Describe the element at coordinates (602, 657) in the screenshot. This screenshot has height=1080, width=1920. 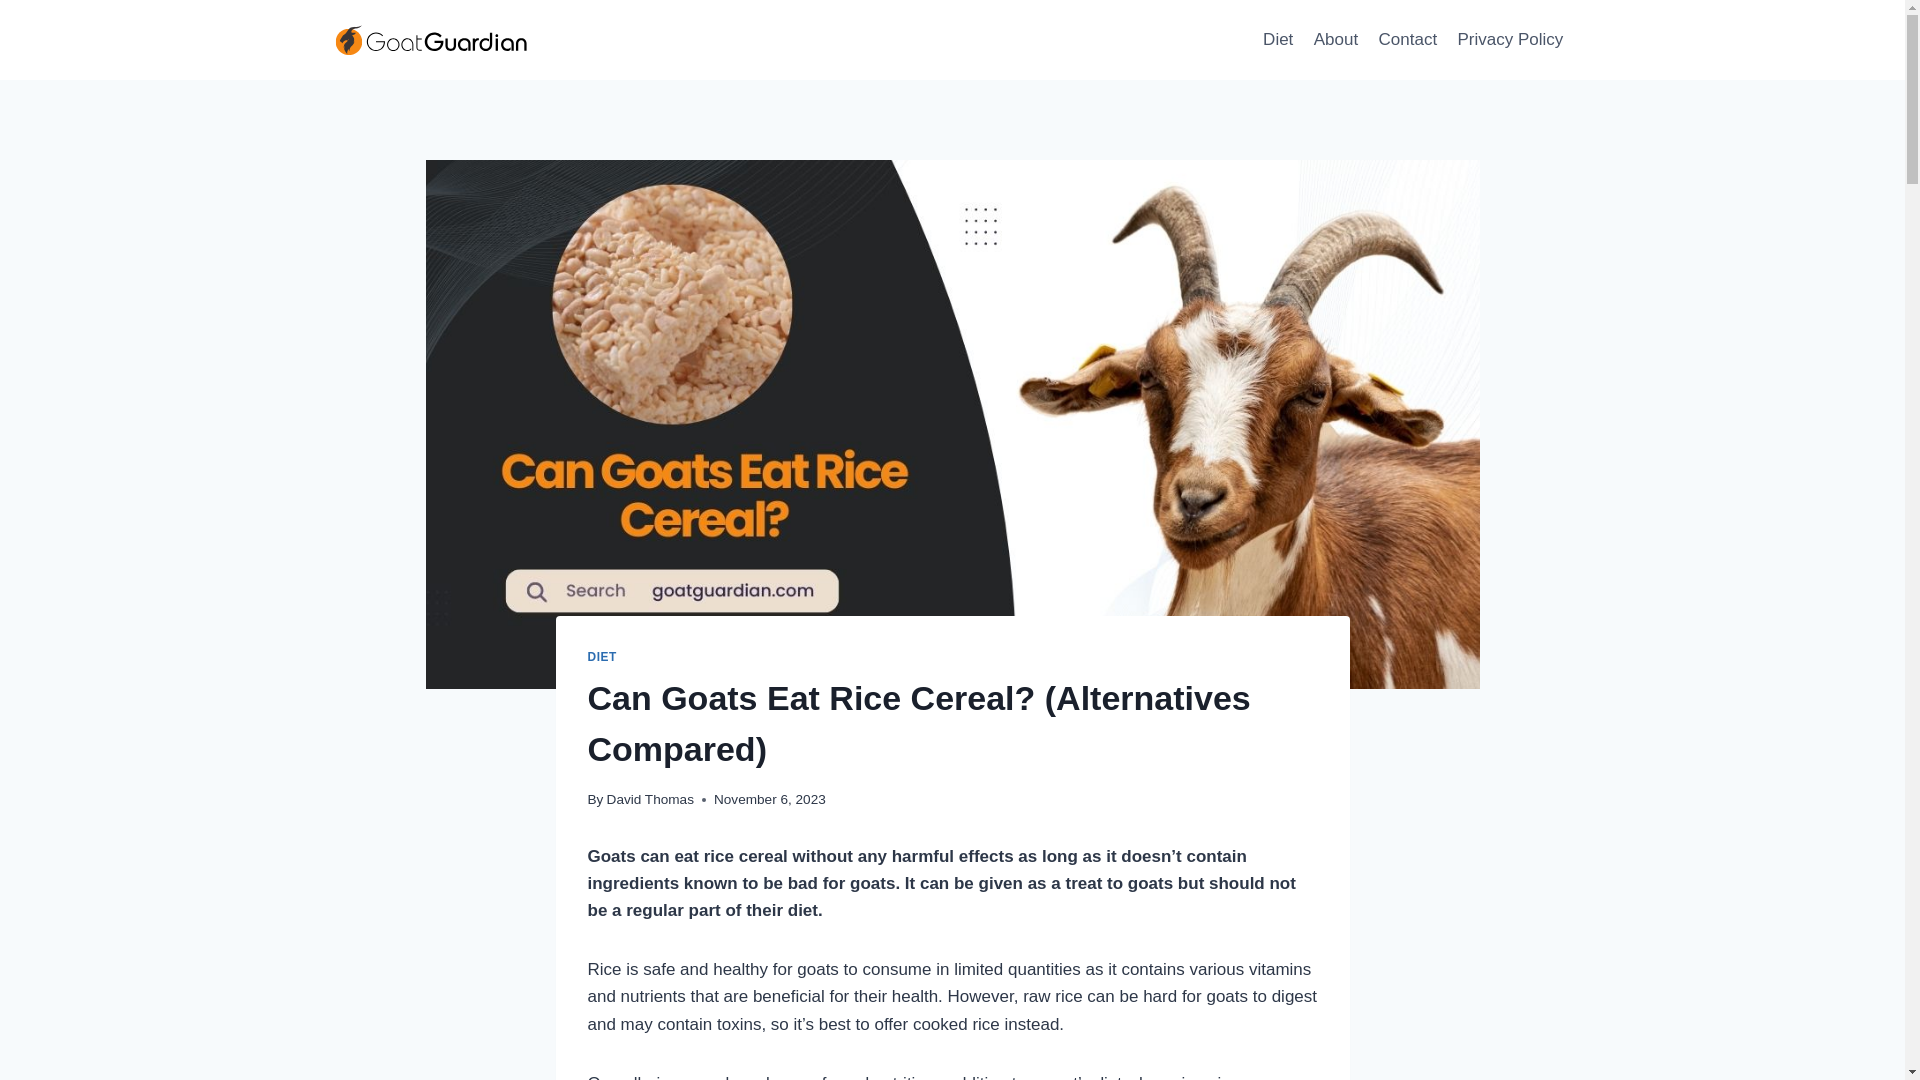
I see `DIET` at that location.